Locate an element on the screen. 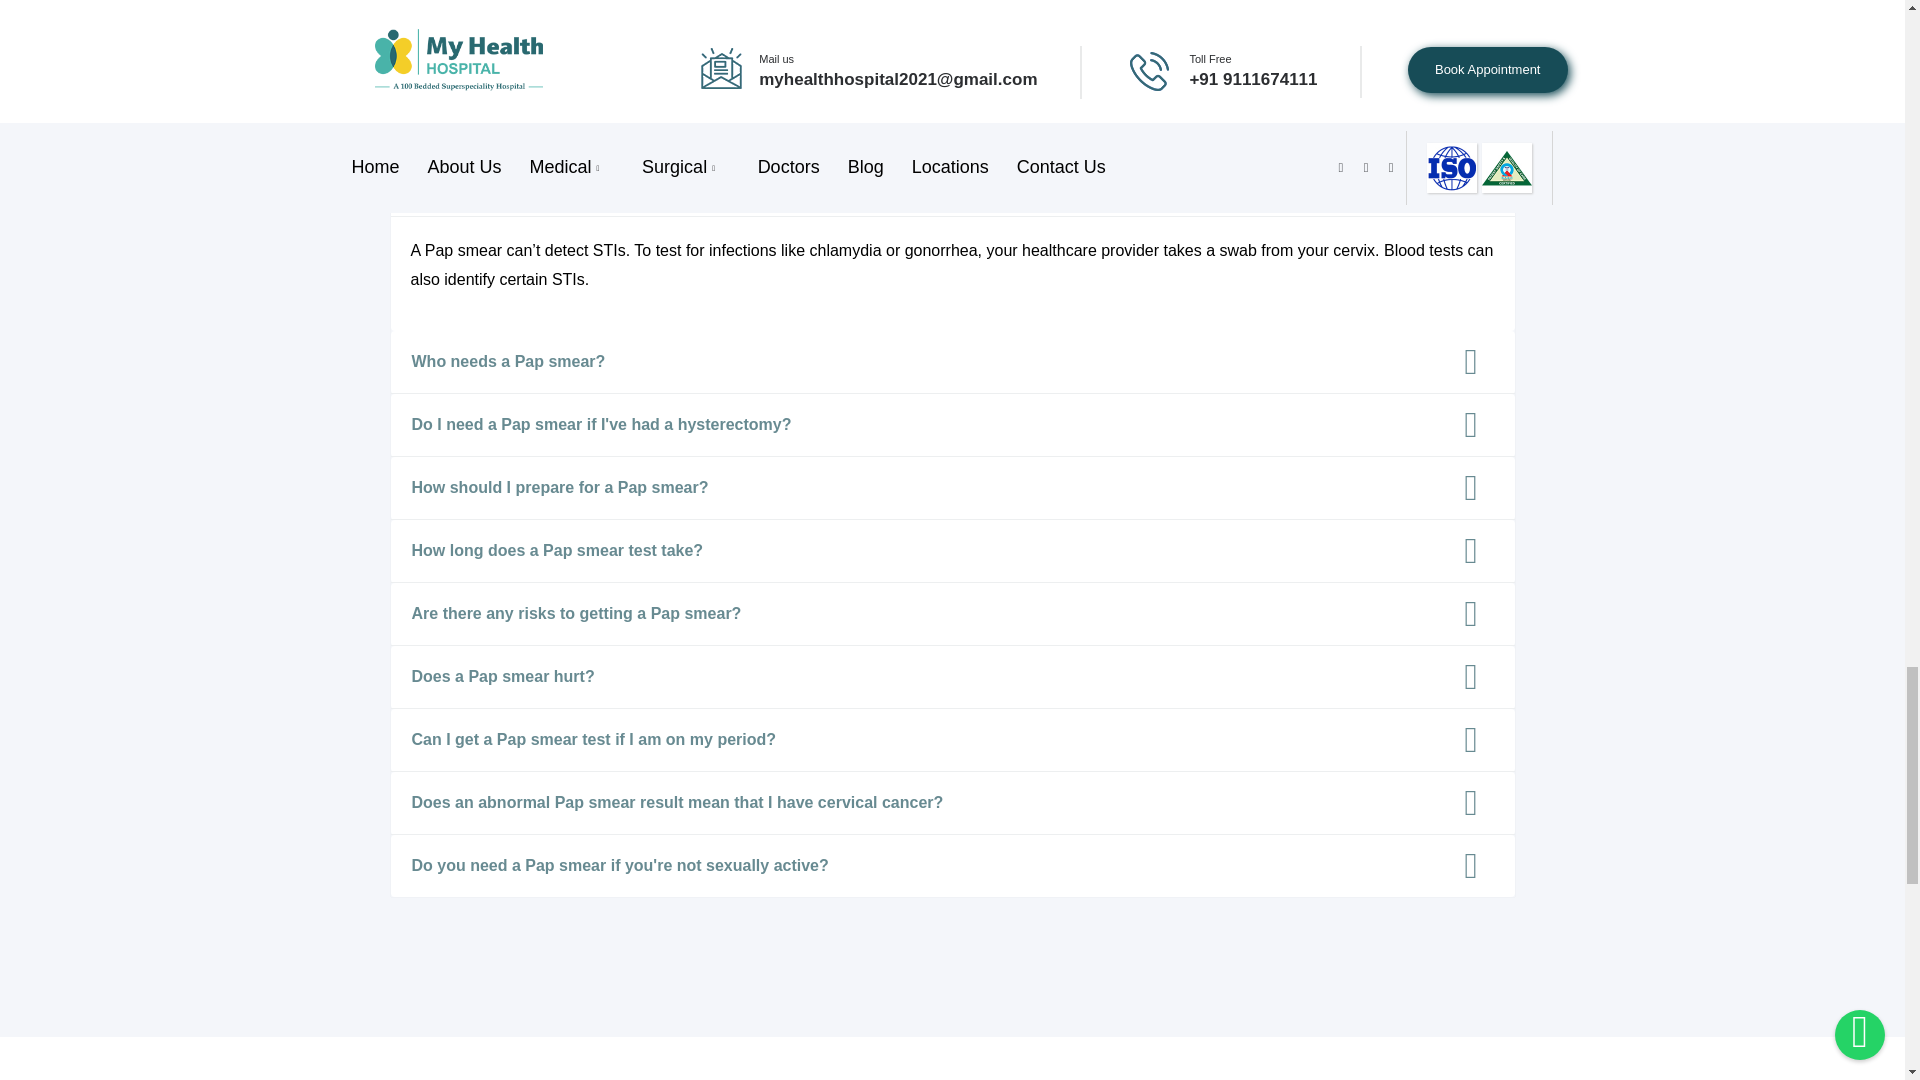  Are there any risks to getting a Pap smear? is located at coordinates (952, 614).